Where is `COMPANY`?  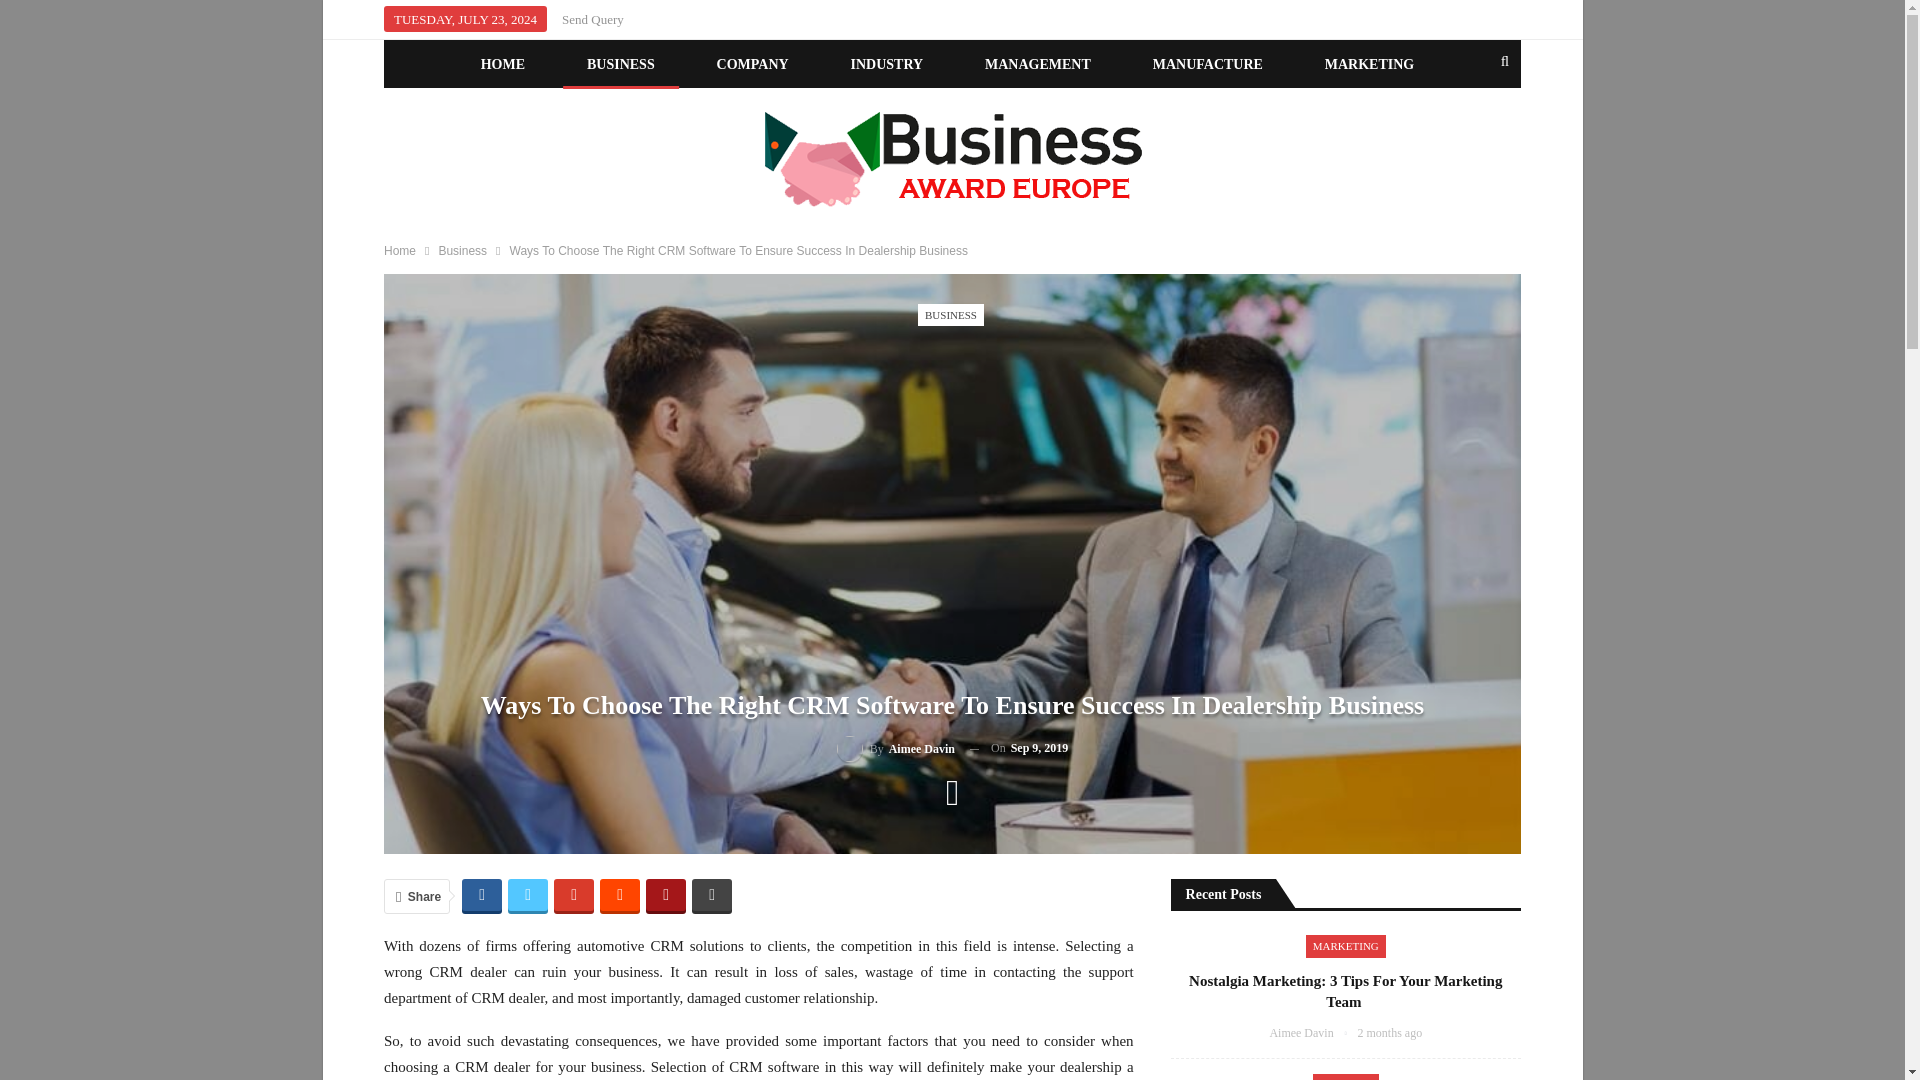 COMPANY is located at coordinates (752, 64).